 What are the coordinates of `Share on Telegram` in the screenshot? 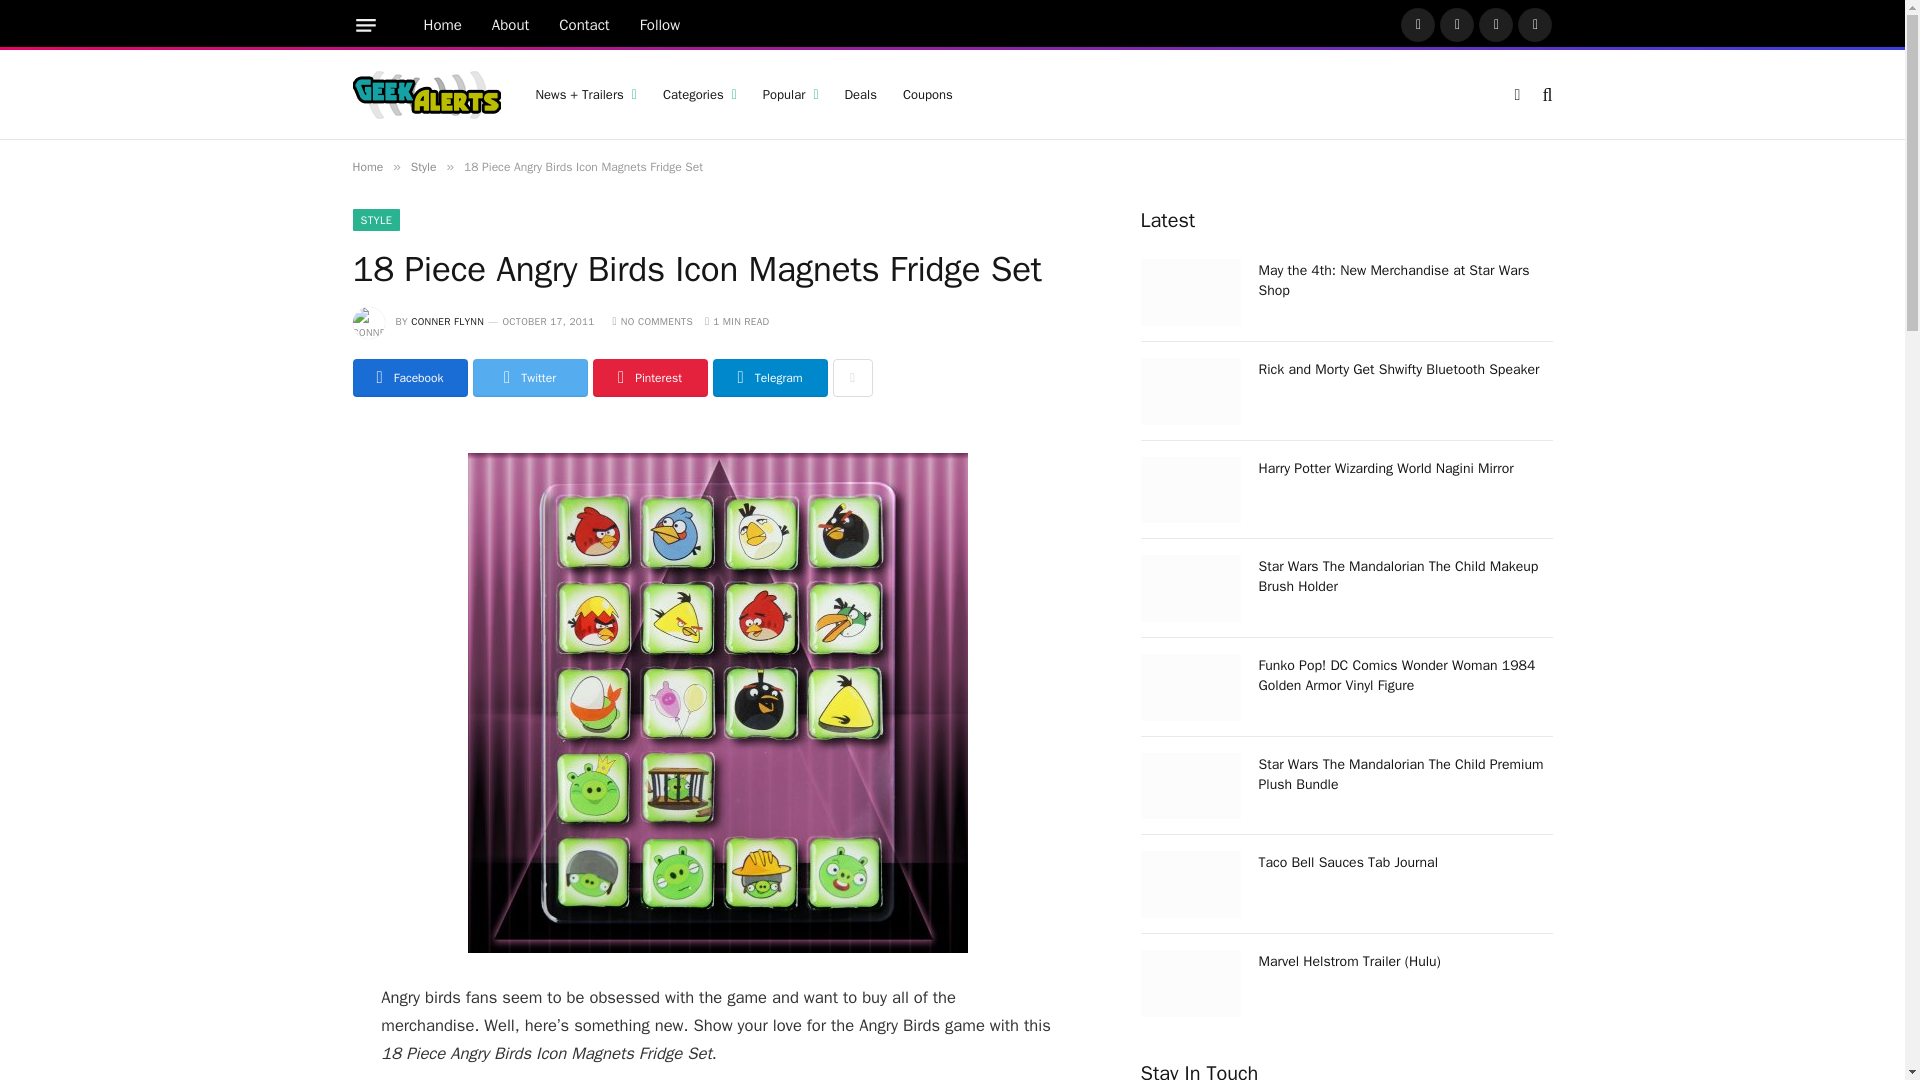 It's located at (770, 378).